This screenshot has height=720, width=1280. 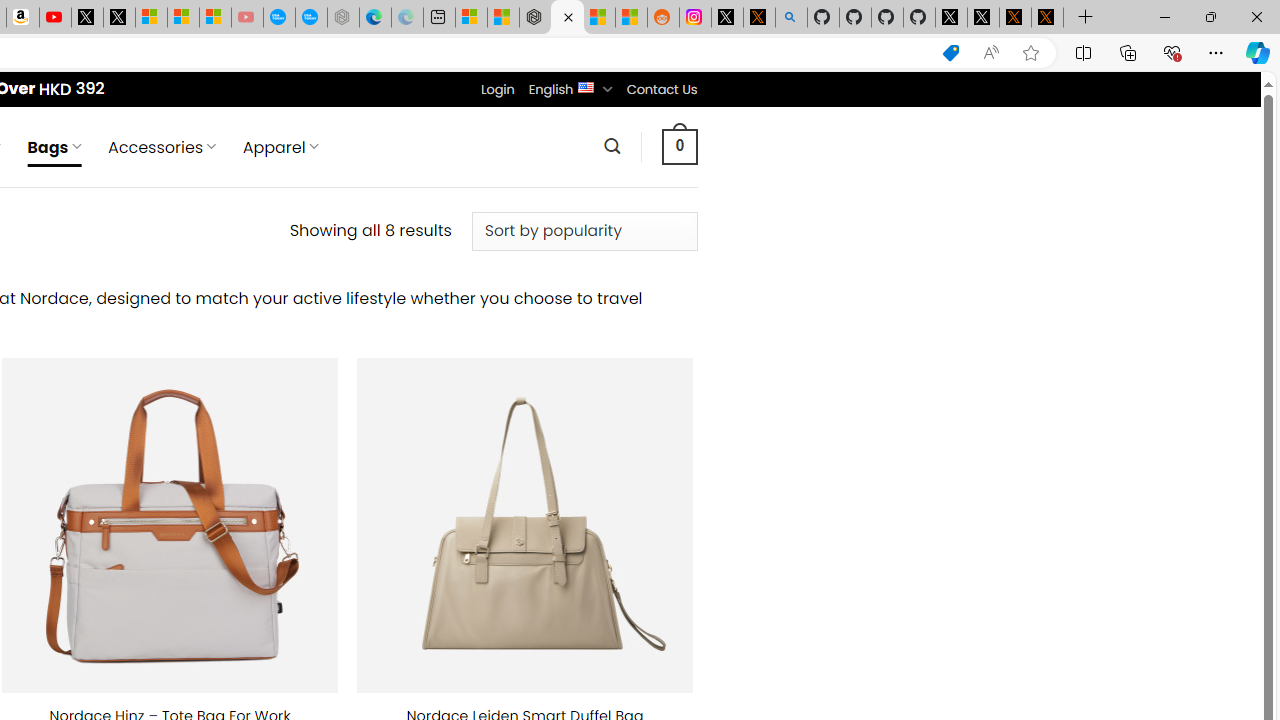 What do you see at coordinates (310, 18) in the screenshot?
I see `The most popular Google 'how to' searches` at bounding box center [310, 18].